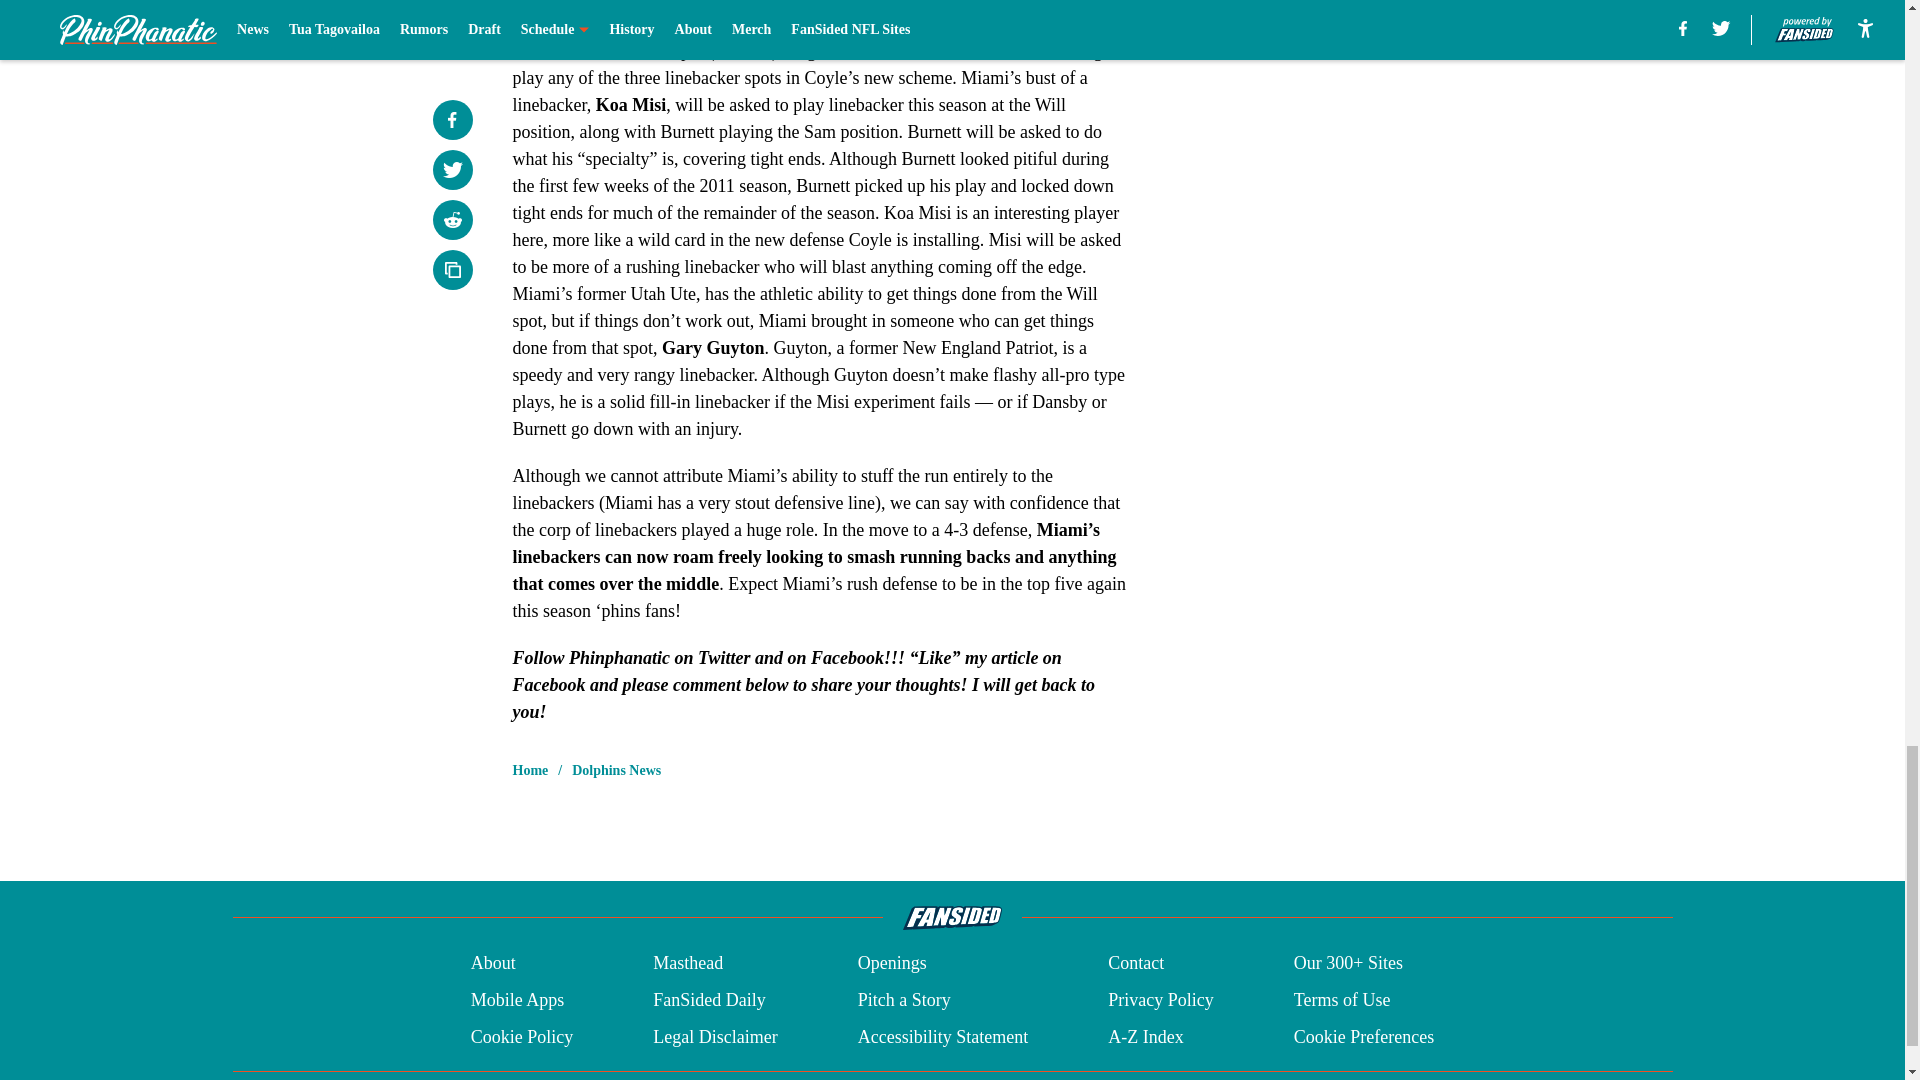 The width and height of the screenshot is (1920, 1080). What do you see at coordinates (522, 1036) in the screenshot?
I see `Cookie Policy` at bounding box center [522, 1036].